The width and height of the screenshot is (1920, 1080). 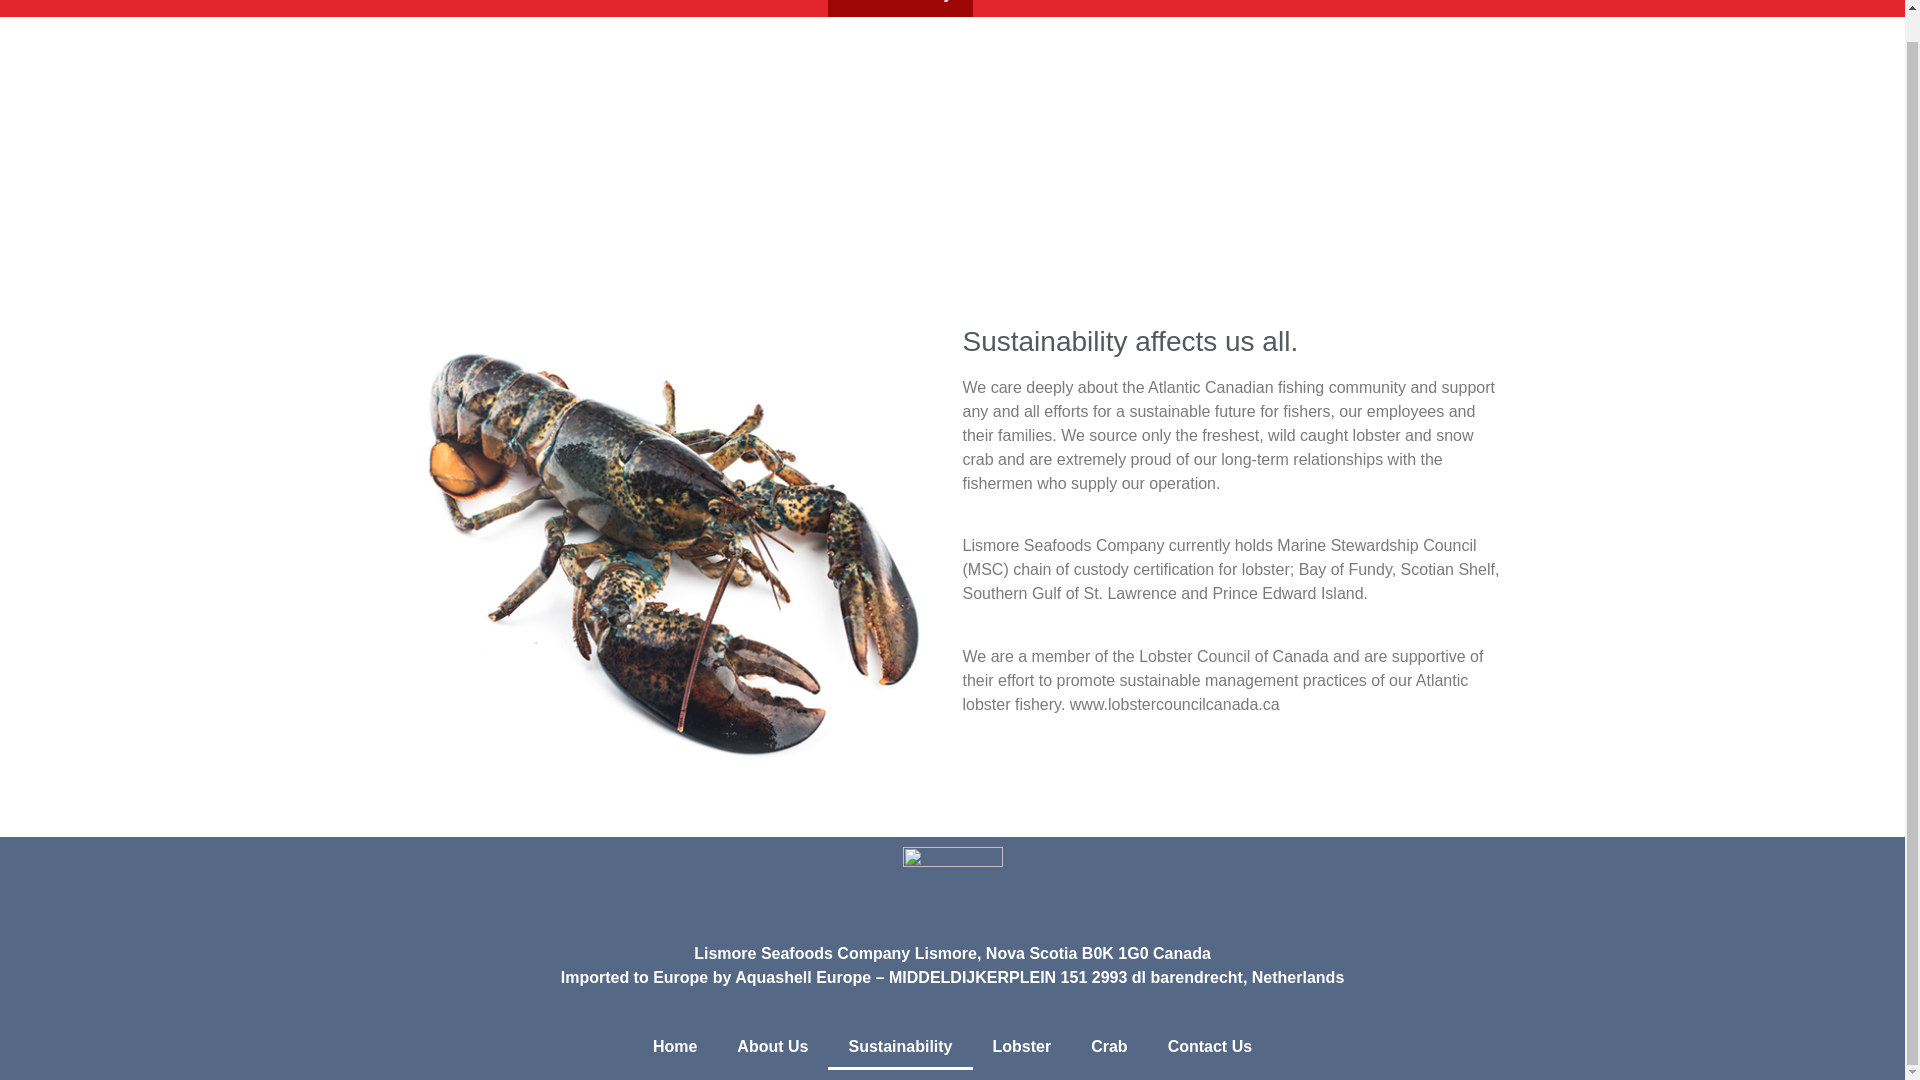 I want to click on Lobster, so click(x=1021, y=8).